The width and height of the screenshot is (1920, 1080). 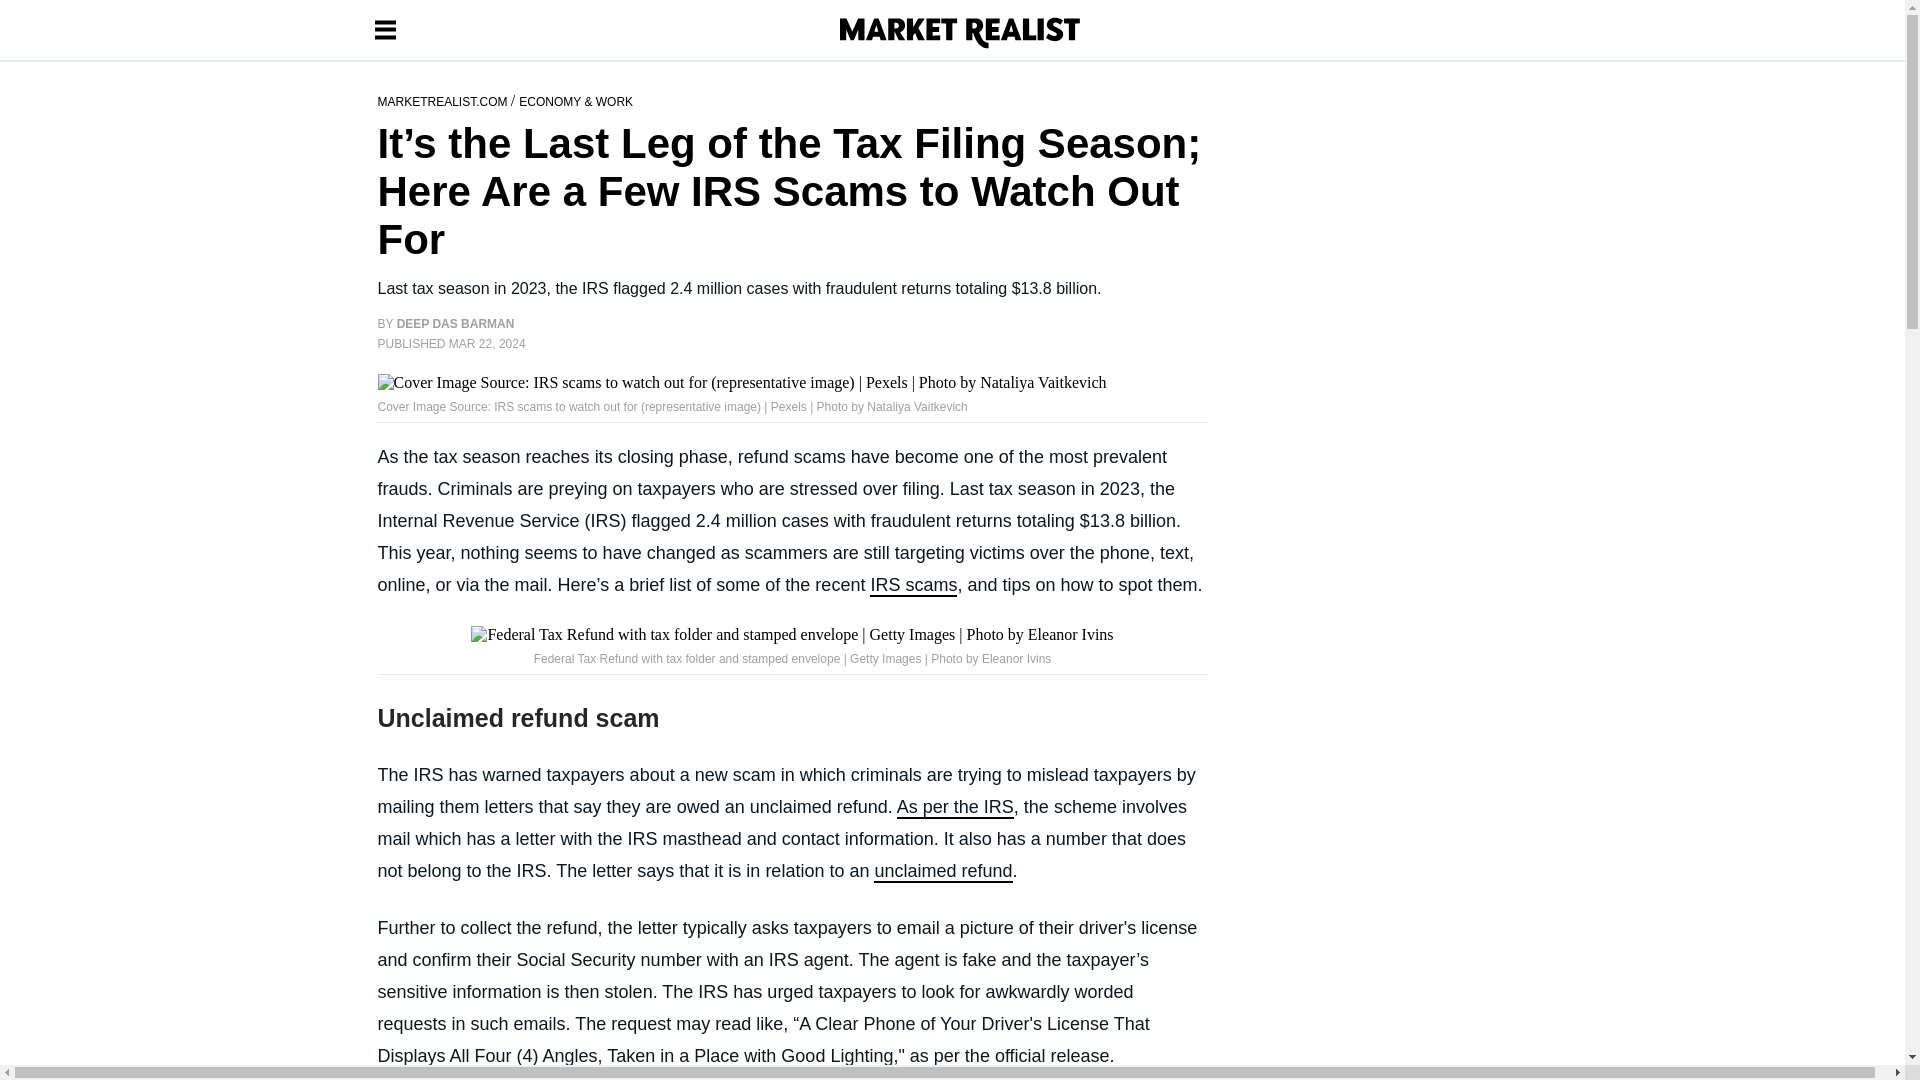 I want to click on DEEP DAS BARMAN, so click(x=456, y=324).